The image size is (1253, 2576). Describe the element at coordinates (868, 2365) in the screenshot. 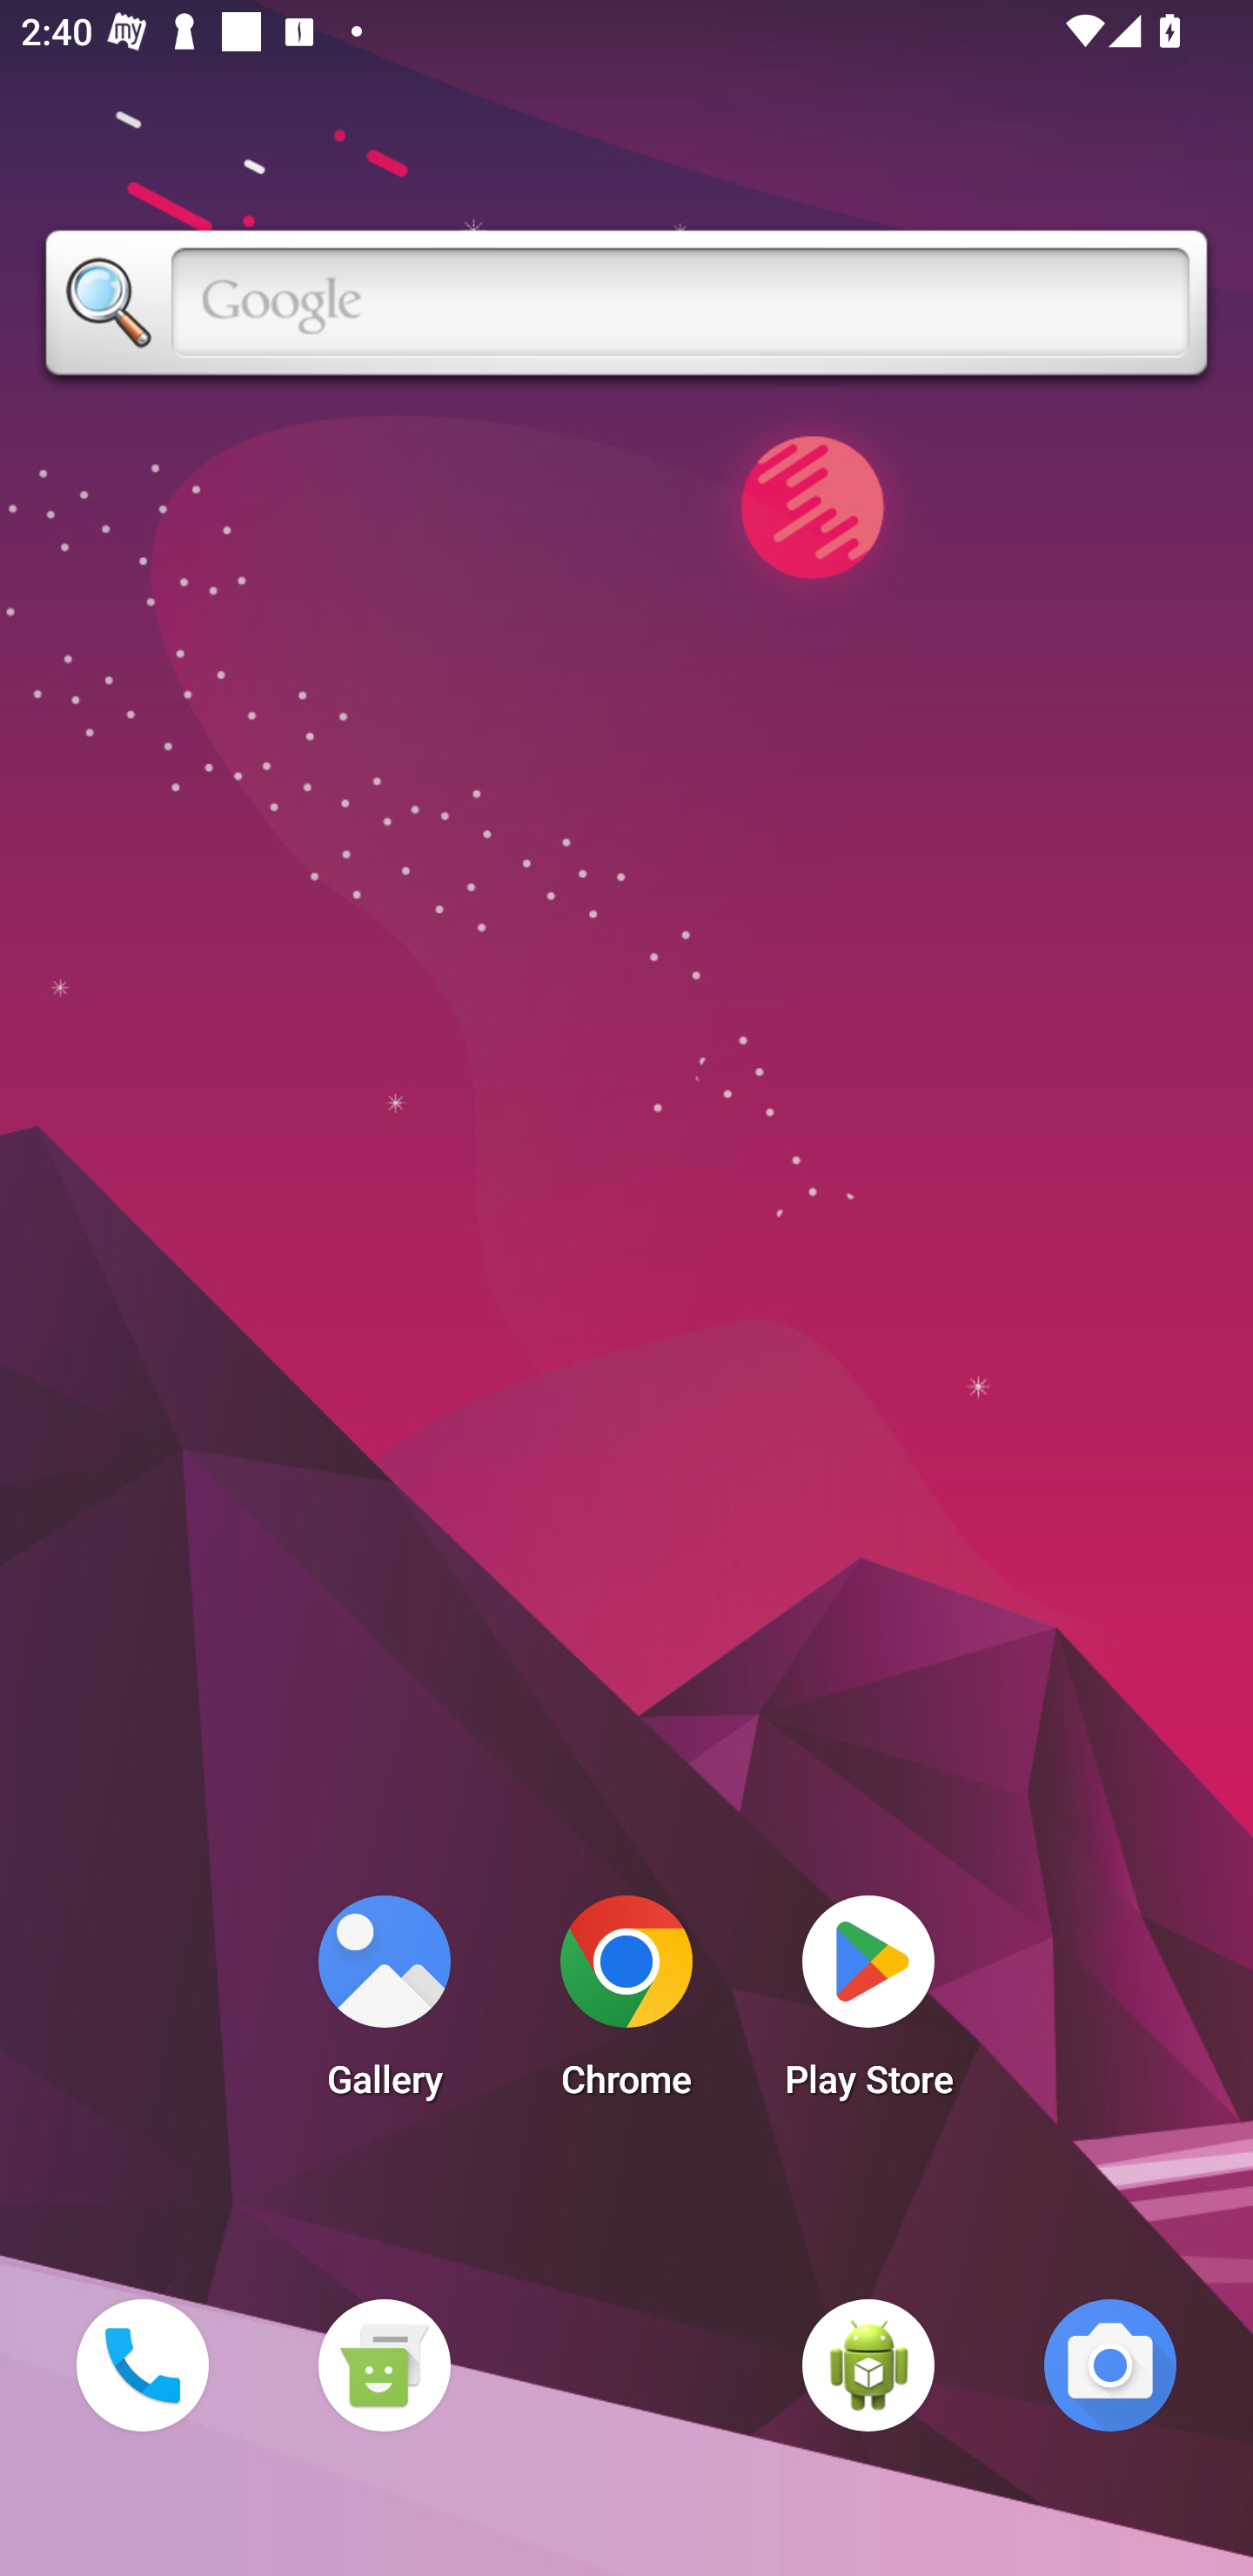

I see `WebView Browser Tester` at that location.